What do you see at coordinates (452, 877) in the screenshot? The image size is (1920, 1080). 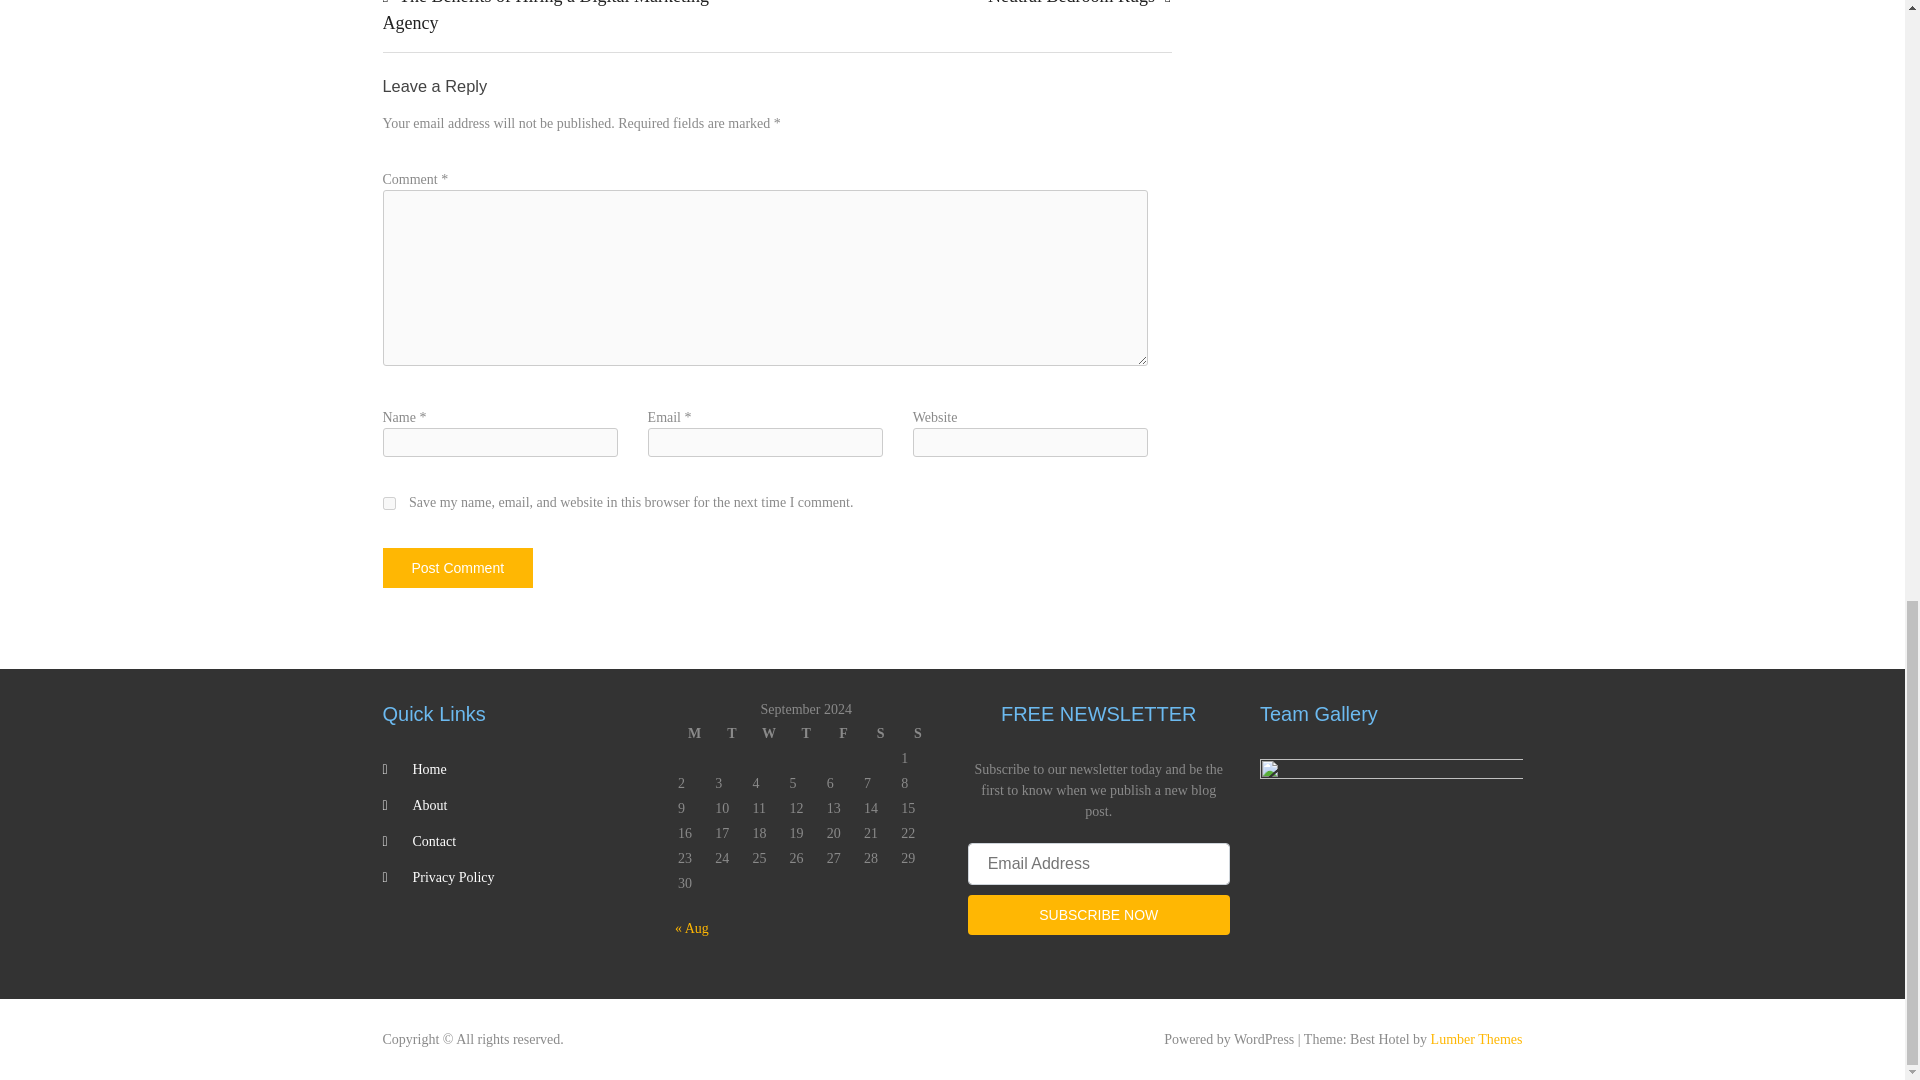 I see `Privacy Policy` at bounding box center [452, 877].